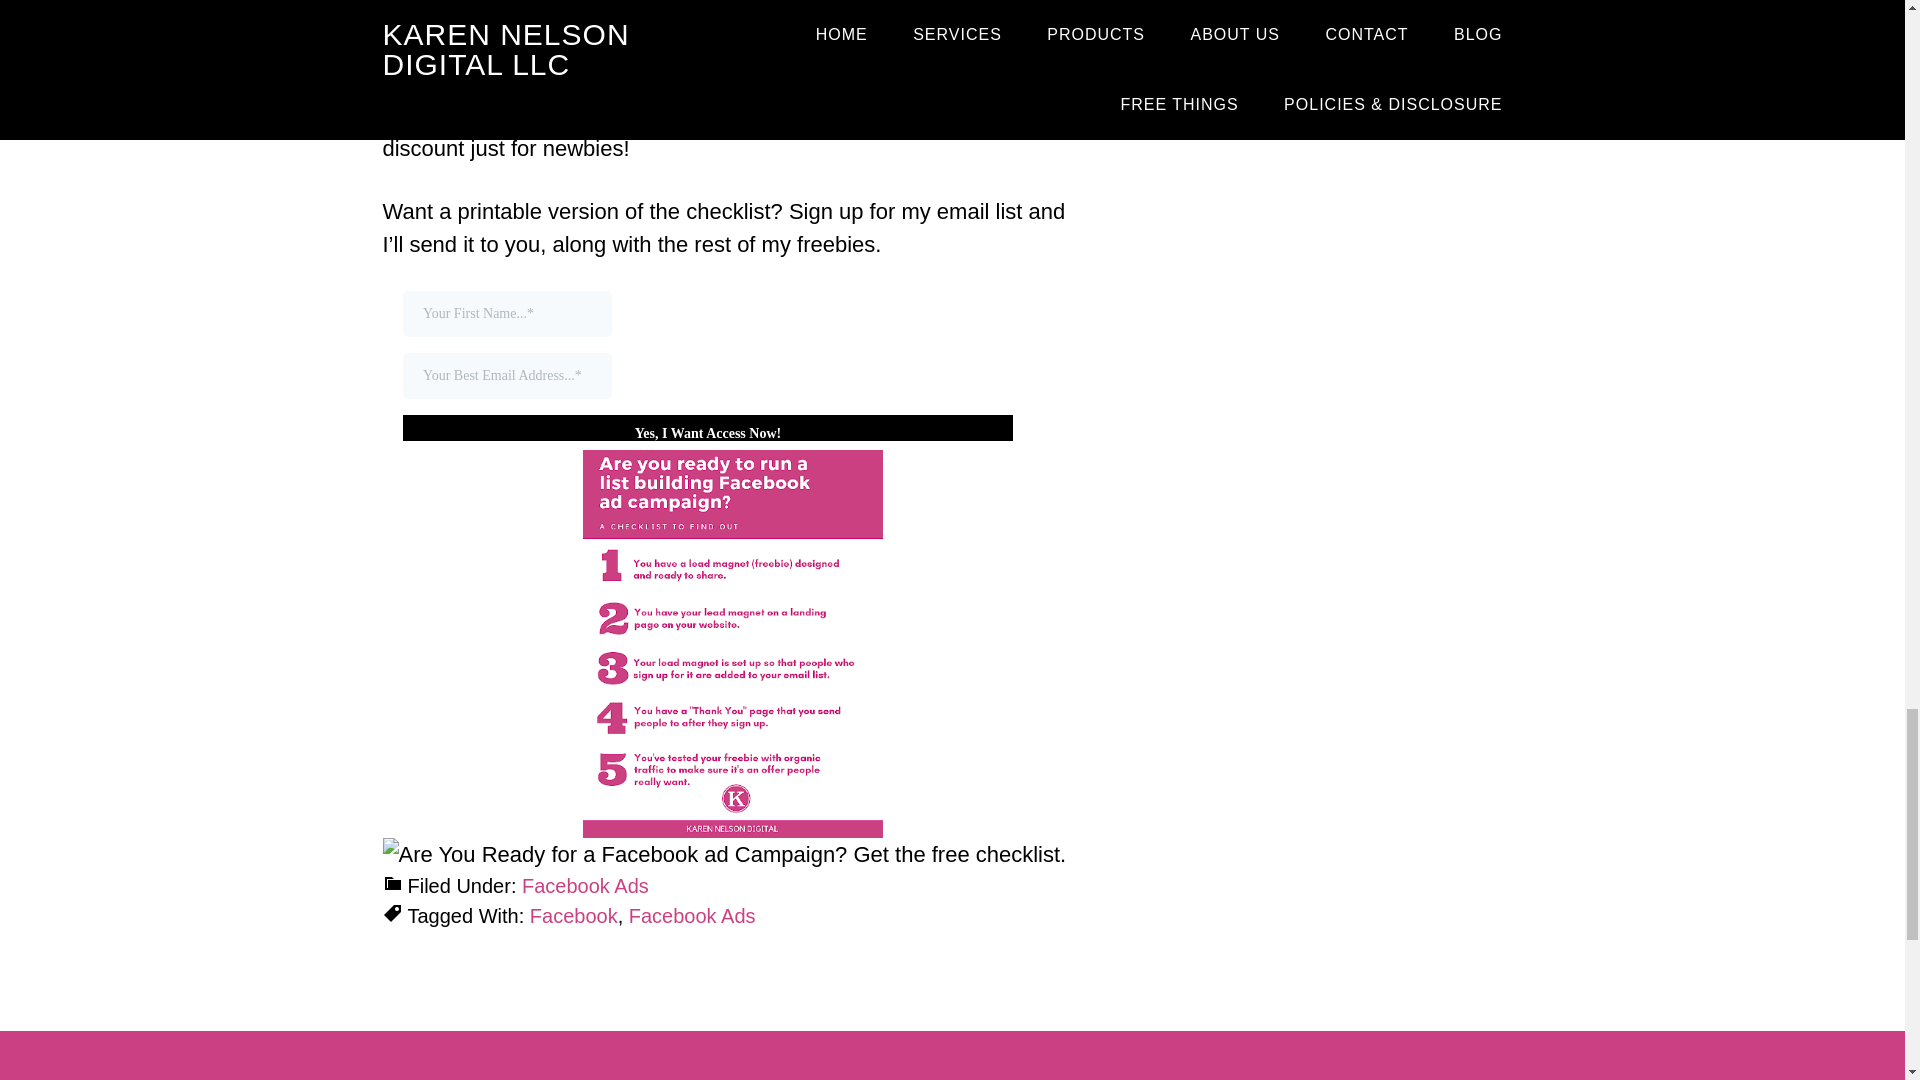 The width and height of the screenshot is (1920, 1080). I want to click on Facebook, so click(574, 916).